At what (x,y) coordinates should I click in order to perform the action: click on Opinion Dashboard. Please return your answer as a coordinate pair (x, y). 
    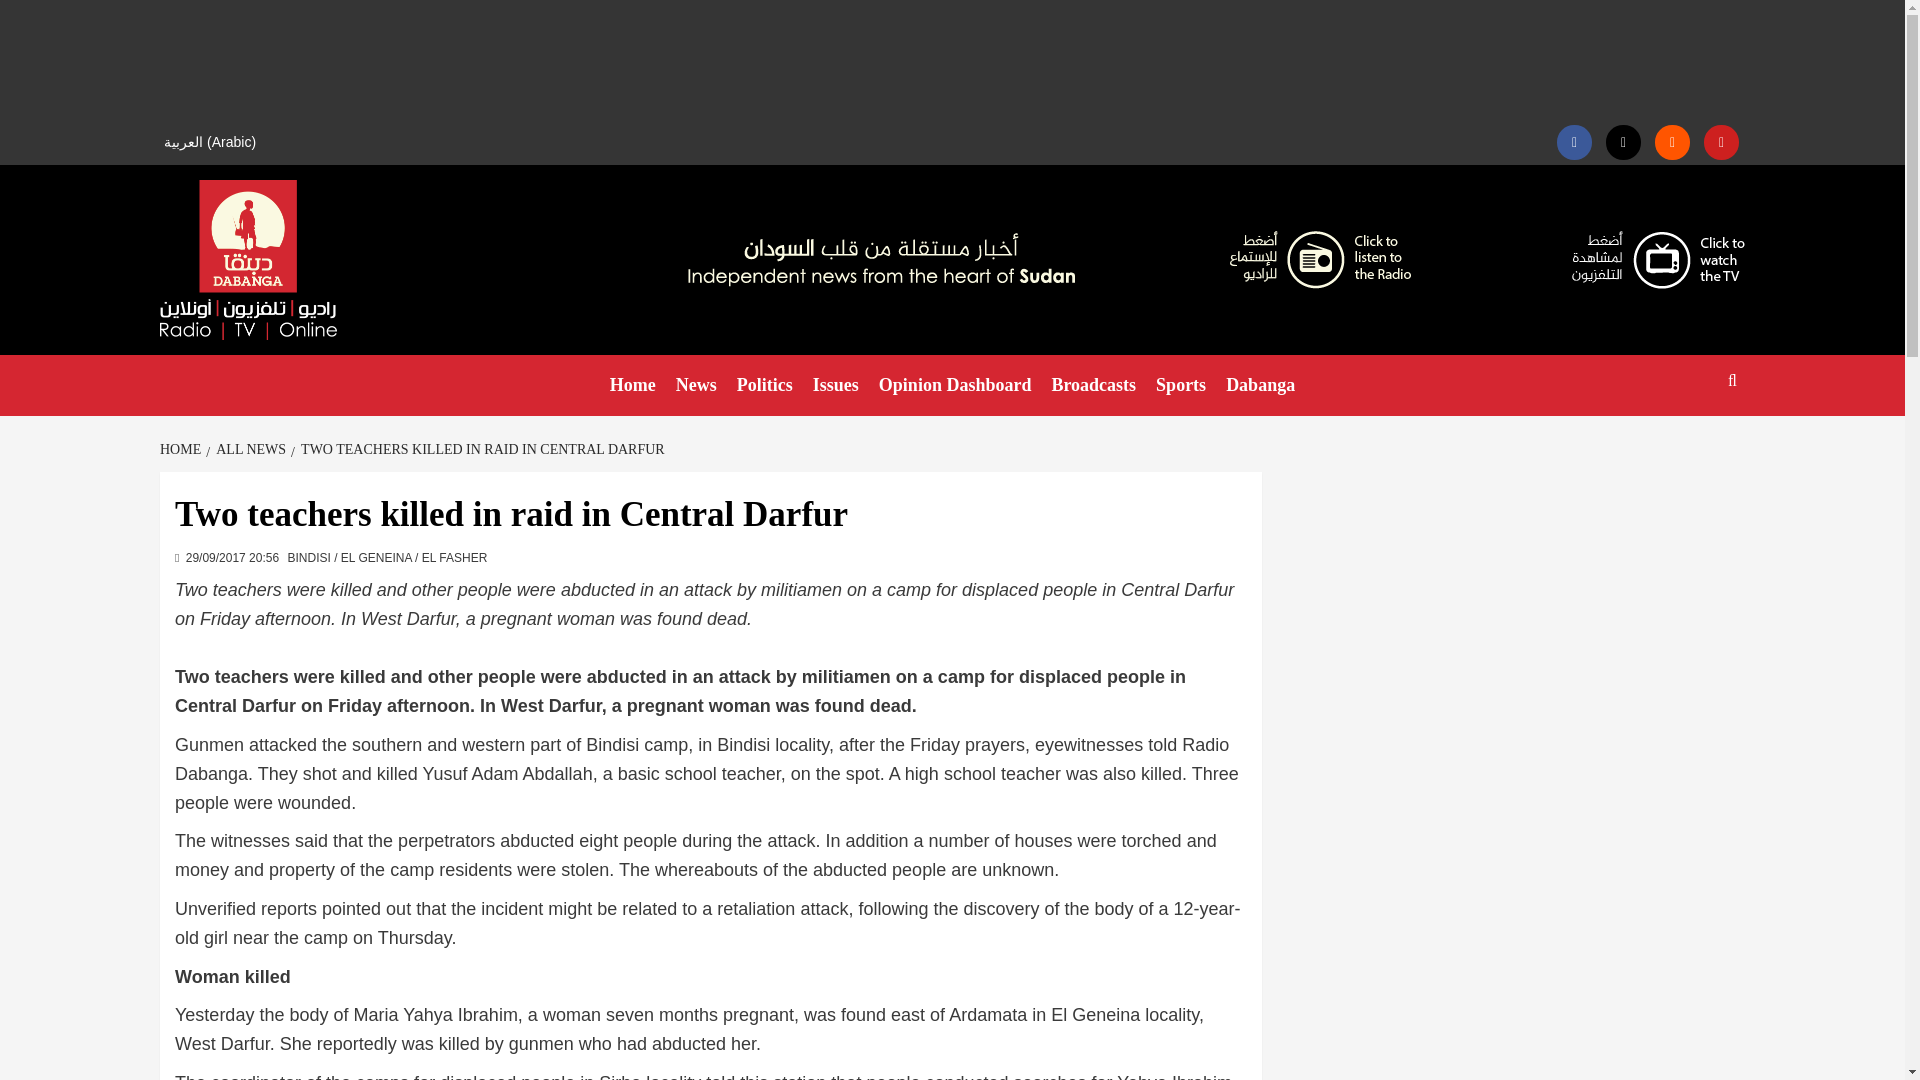
    Looking at the image, I should click on (956, 385).